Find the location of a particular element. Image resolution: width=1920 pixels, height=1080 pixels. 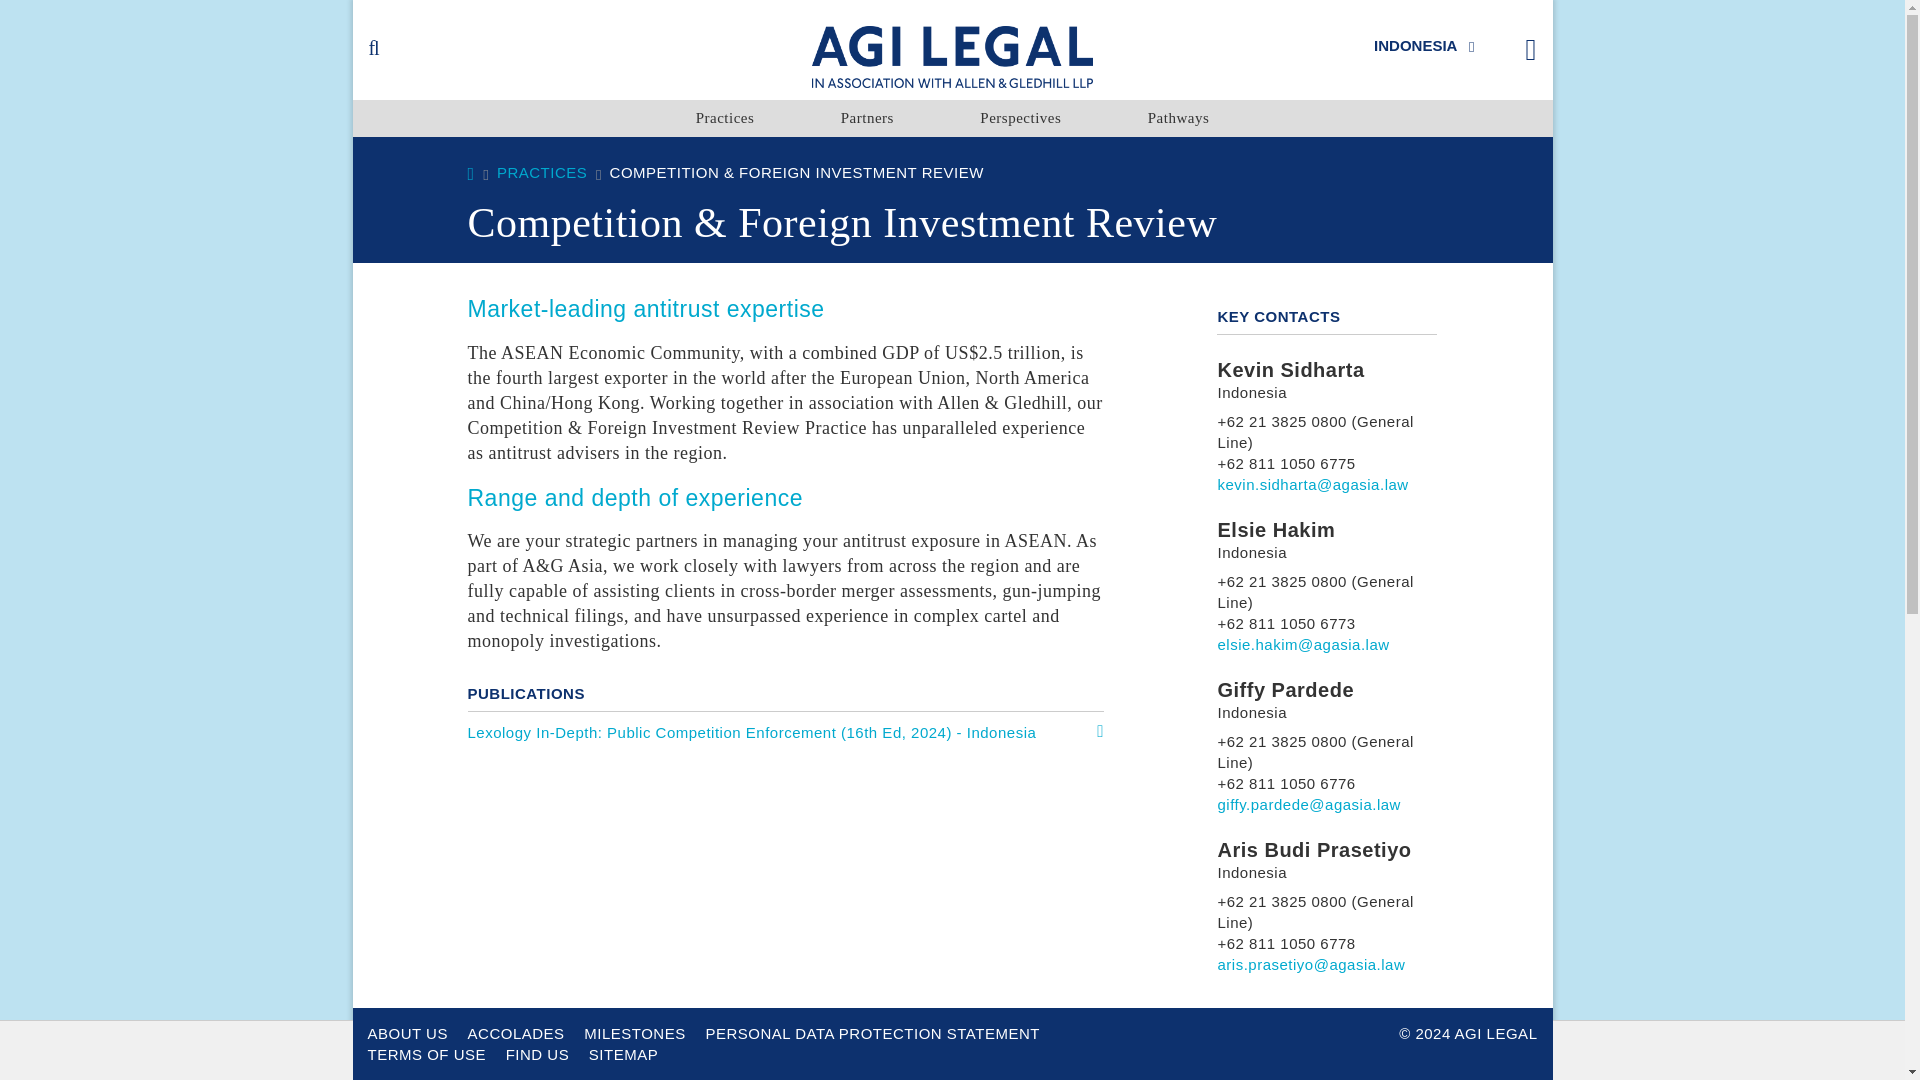

INDONESIA is located at coordinates (1423, 44).